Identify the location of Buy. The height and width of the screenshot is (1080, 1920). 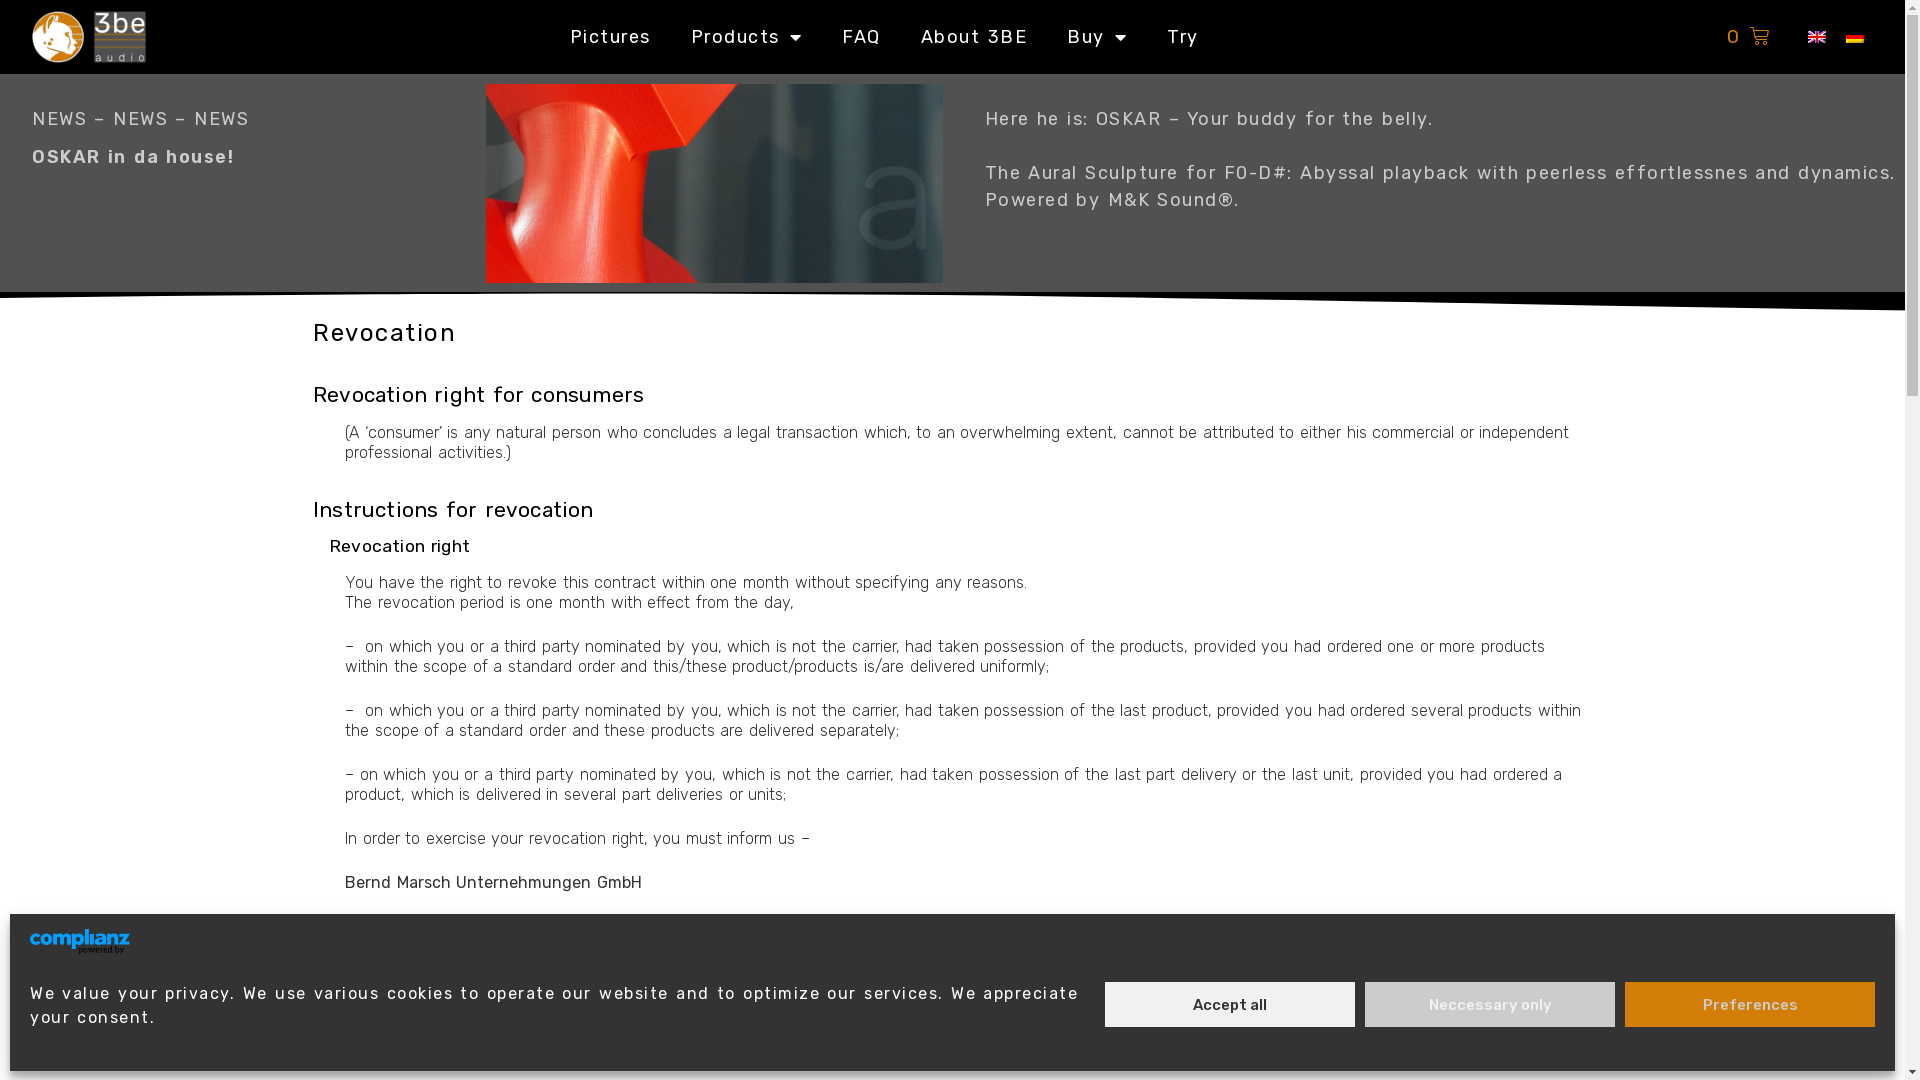
(1097, 36).